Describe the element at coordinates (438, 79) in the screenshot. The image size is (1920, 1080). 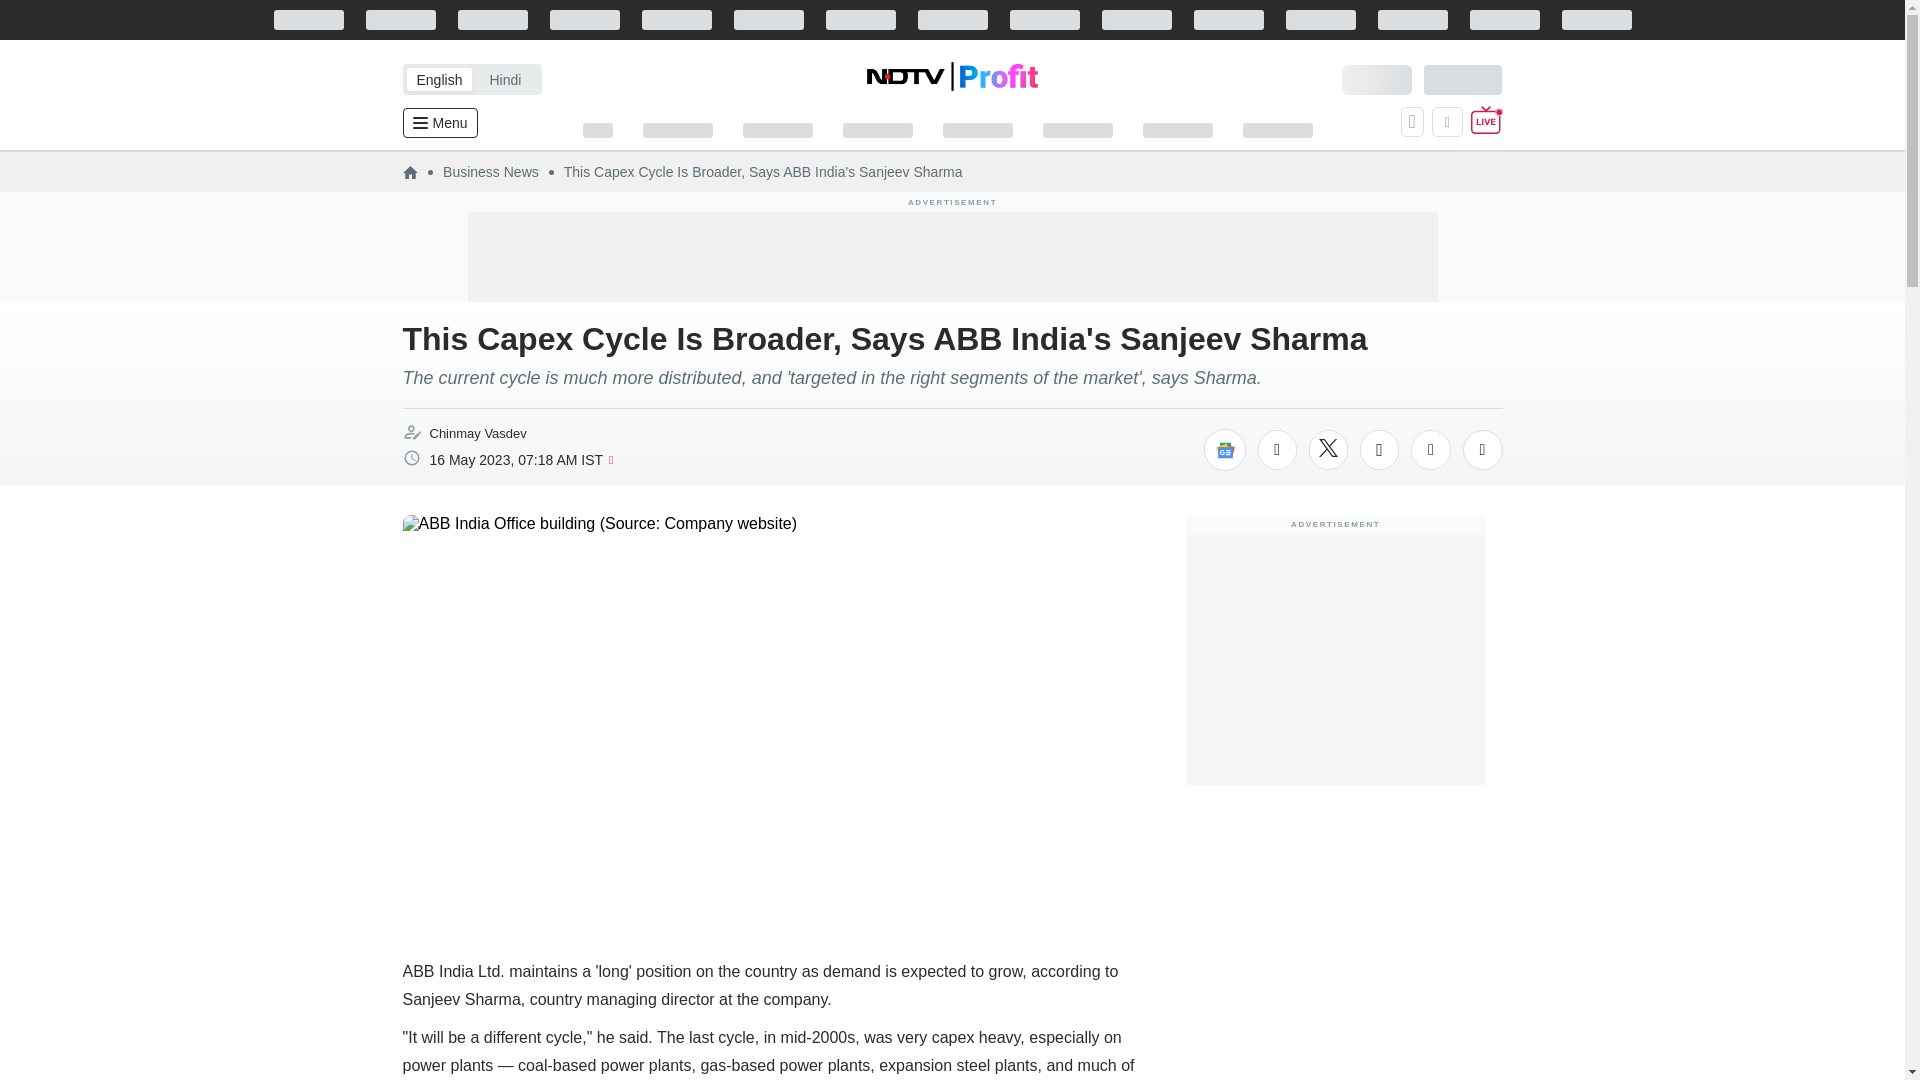
I see `English` at that location.